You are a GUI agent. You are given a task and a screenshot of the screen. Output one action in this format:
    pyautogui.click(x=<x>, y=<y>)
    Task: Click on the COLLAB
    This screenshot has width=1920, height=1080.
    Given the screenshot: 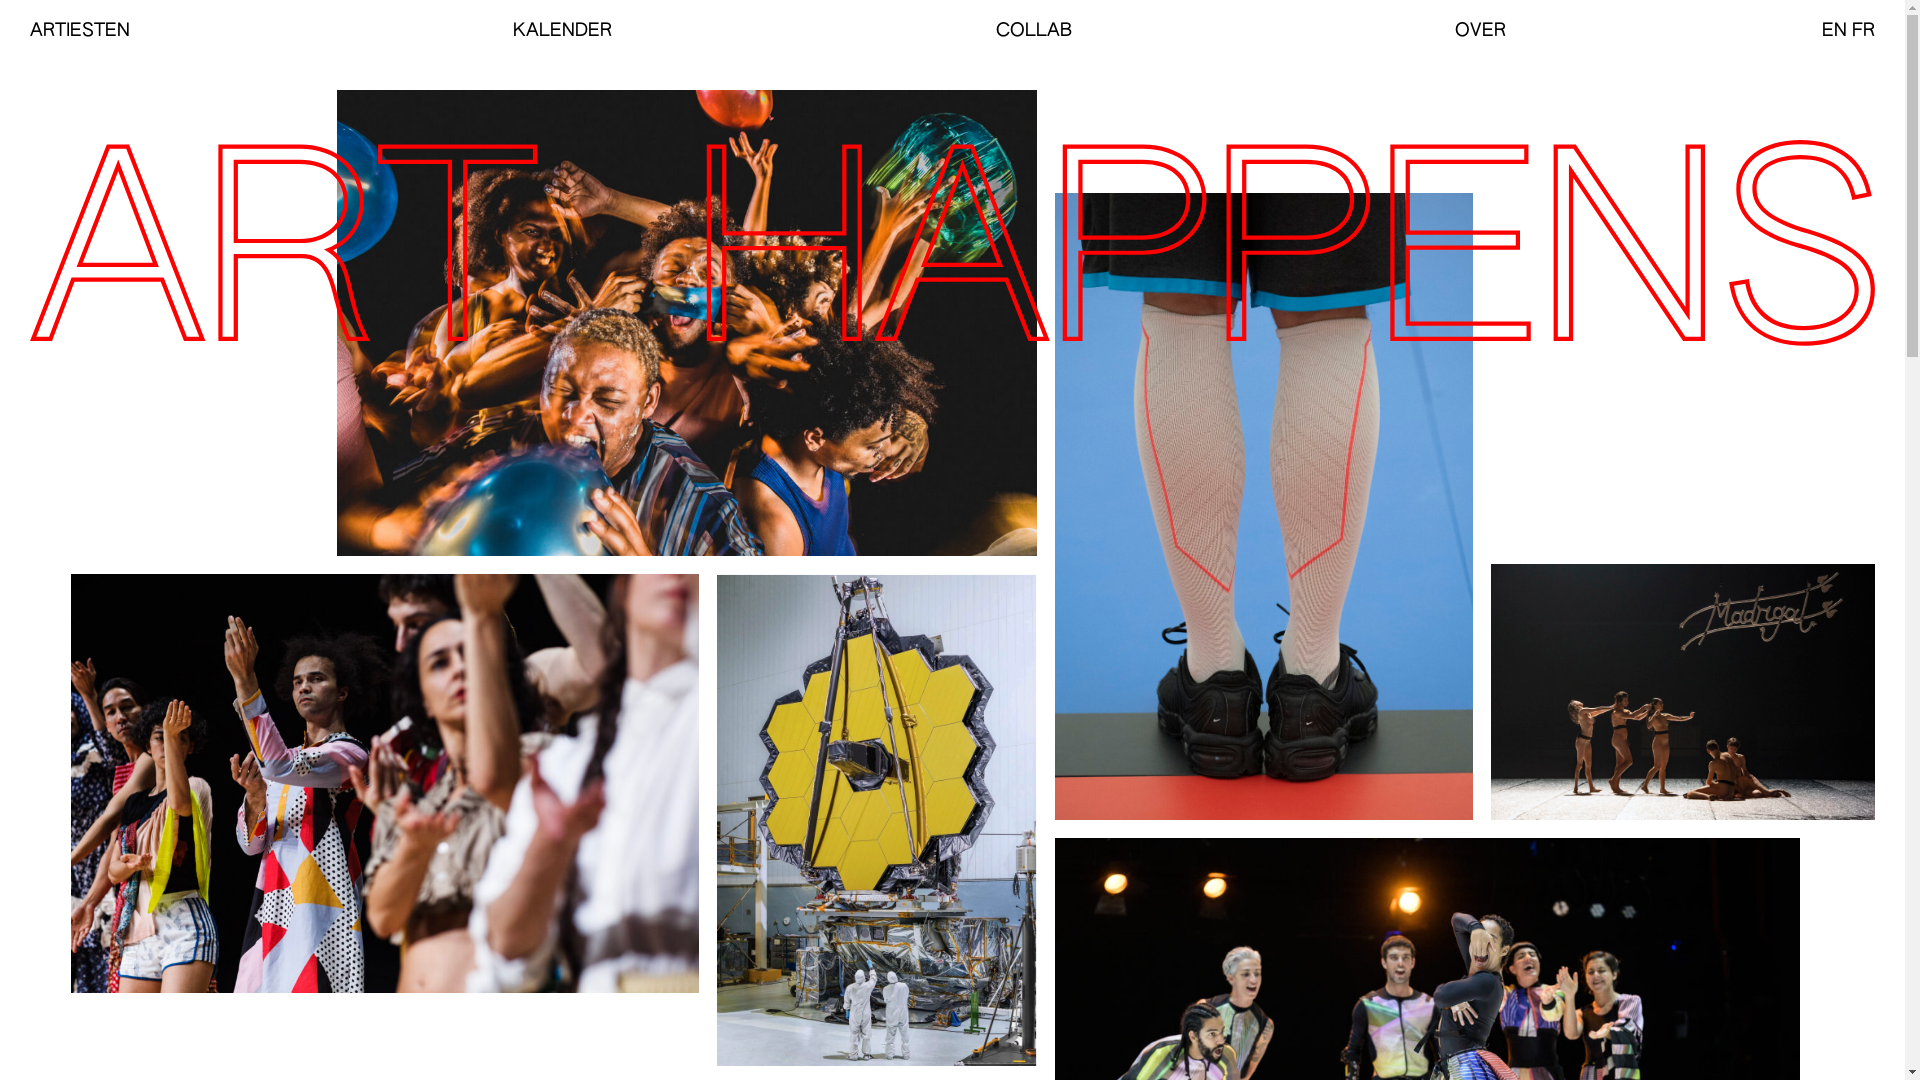 What is the action you would take?
    pyautogui.click(x=1034, y=31)
    